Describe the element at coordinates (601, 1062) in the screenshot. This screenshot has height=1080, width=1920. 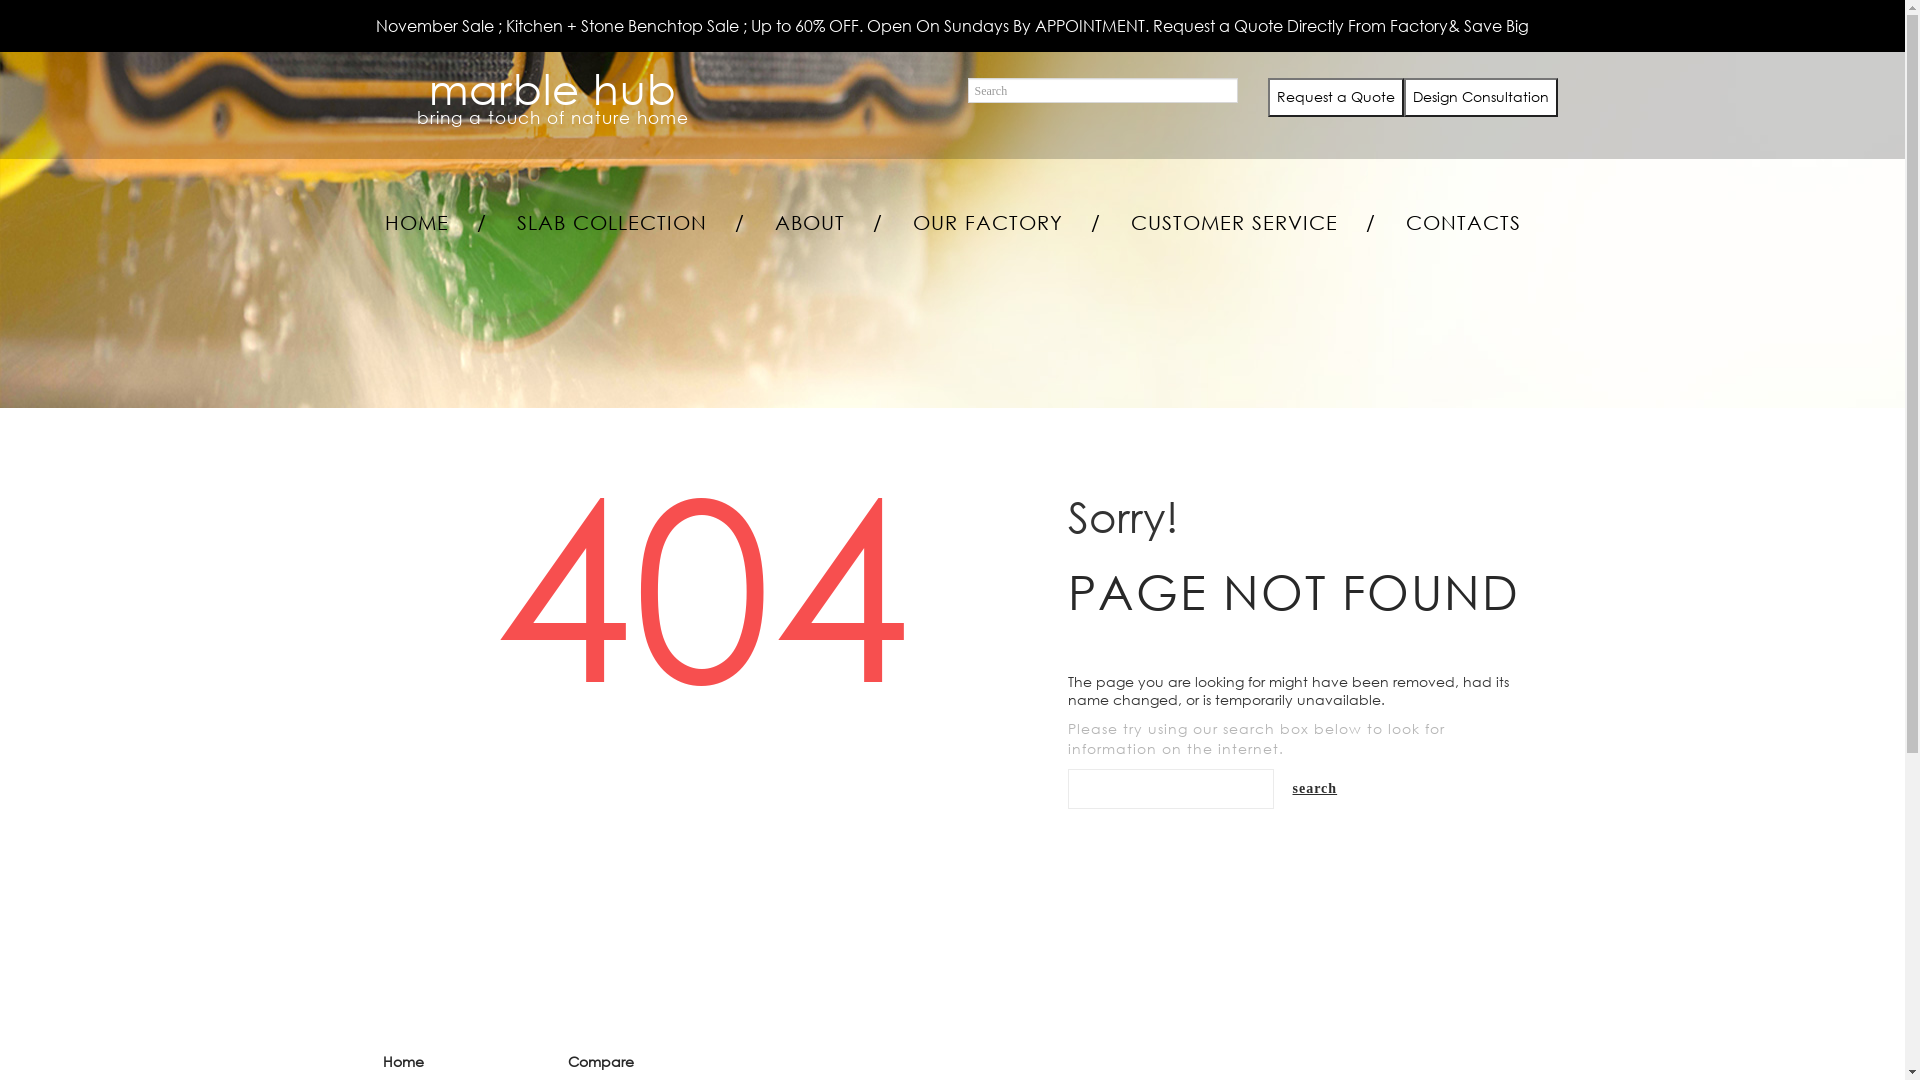
I see `Compare` at that location.